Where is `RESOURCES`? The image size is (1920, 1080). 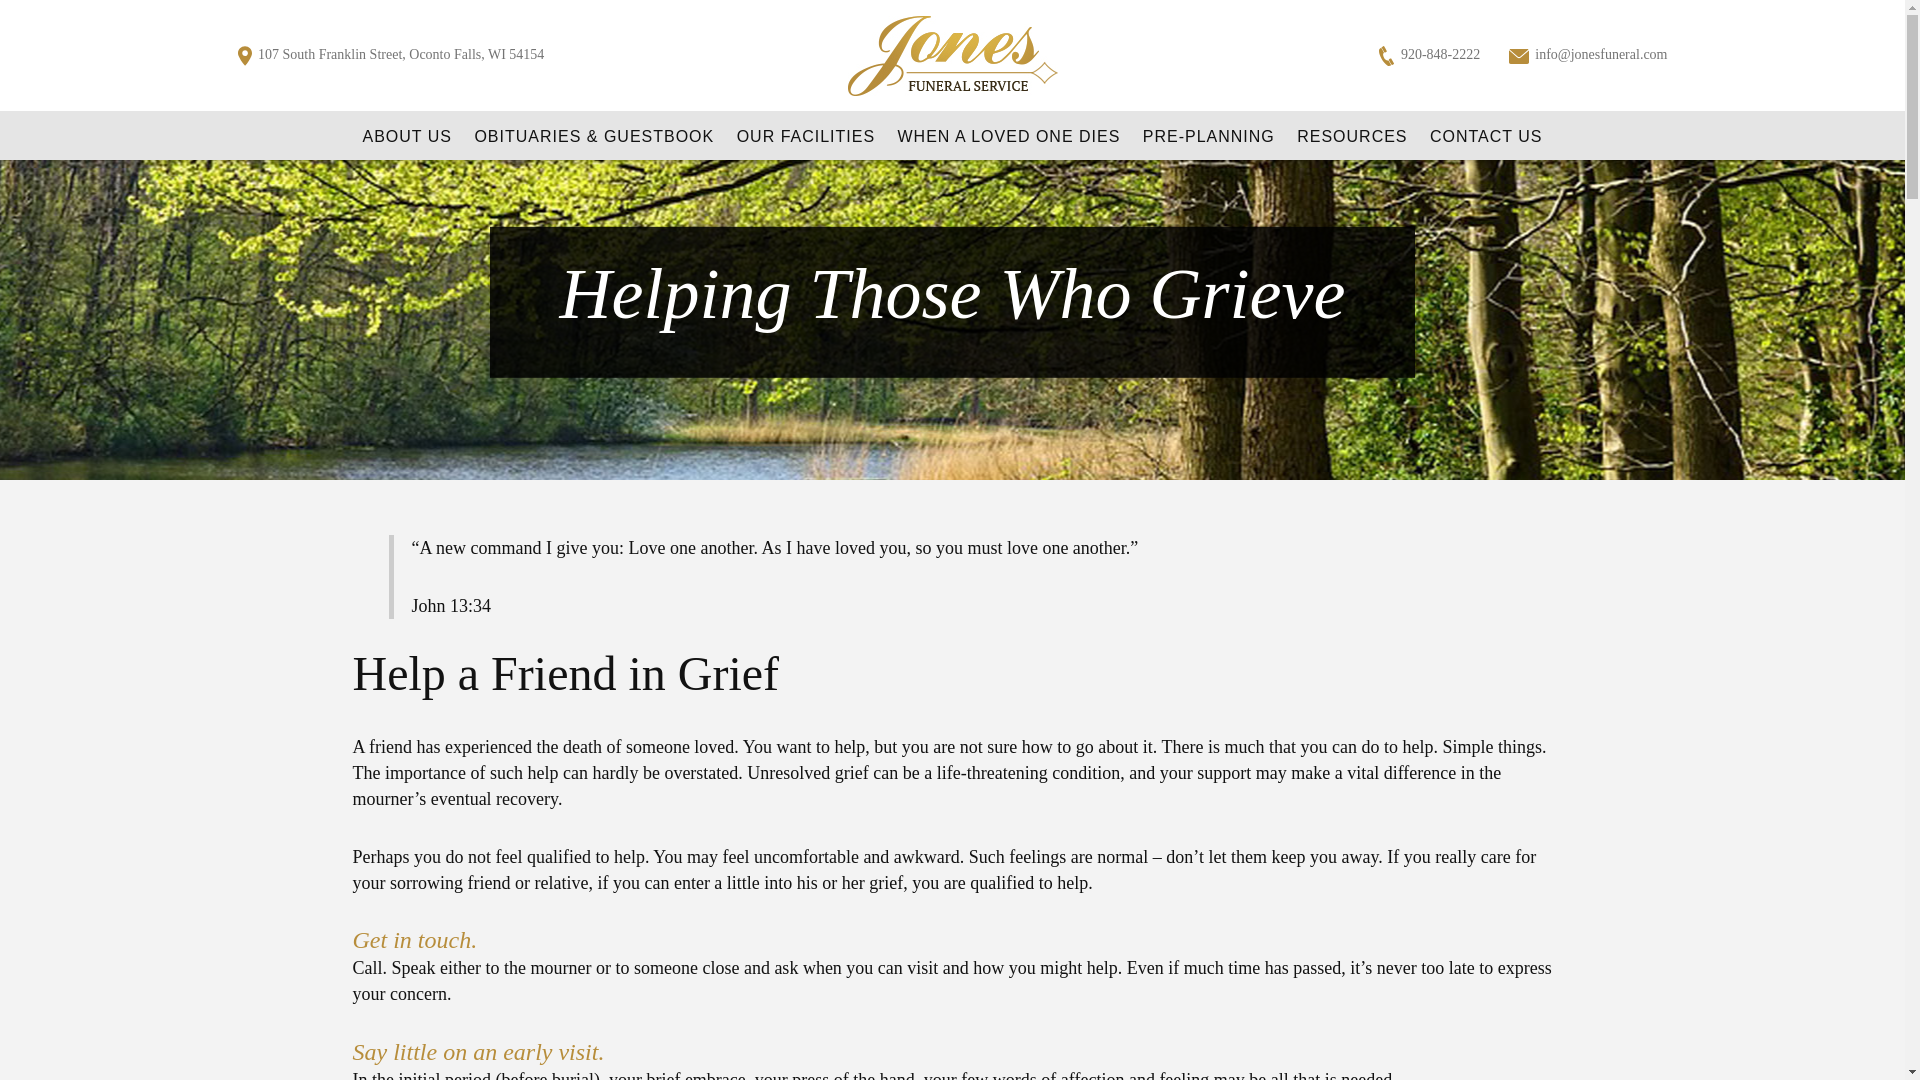
RESOURCES is located at coordinates (1352, 137).